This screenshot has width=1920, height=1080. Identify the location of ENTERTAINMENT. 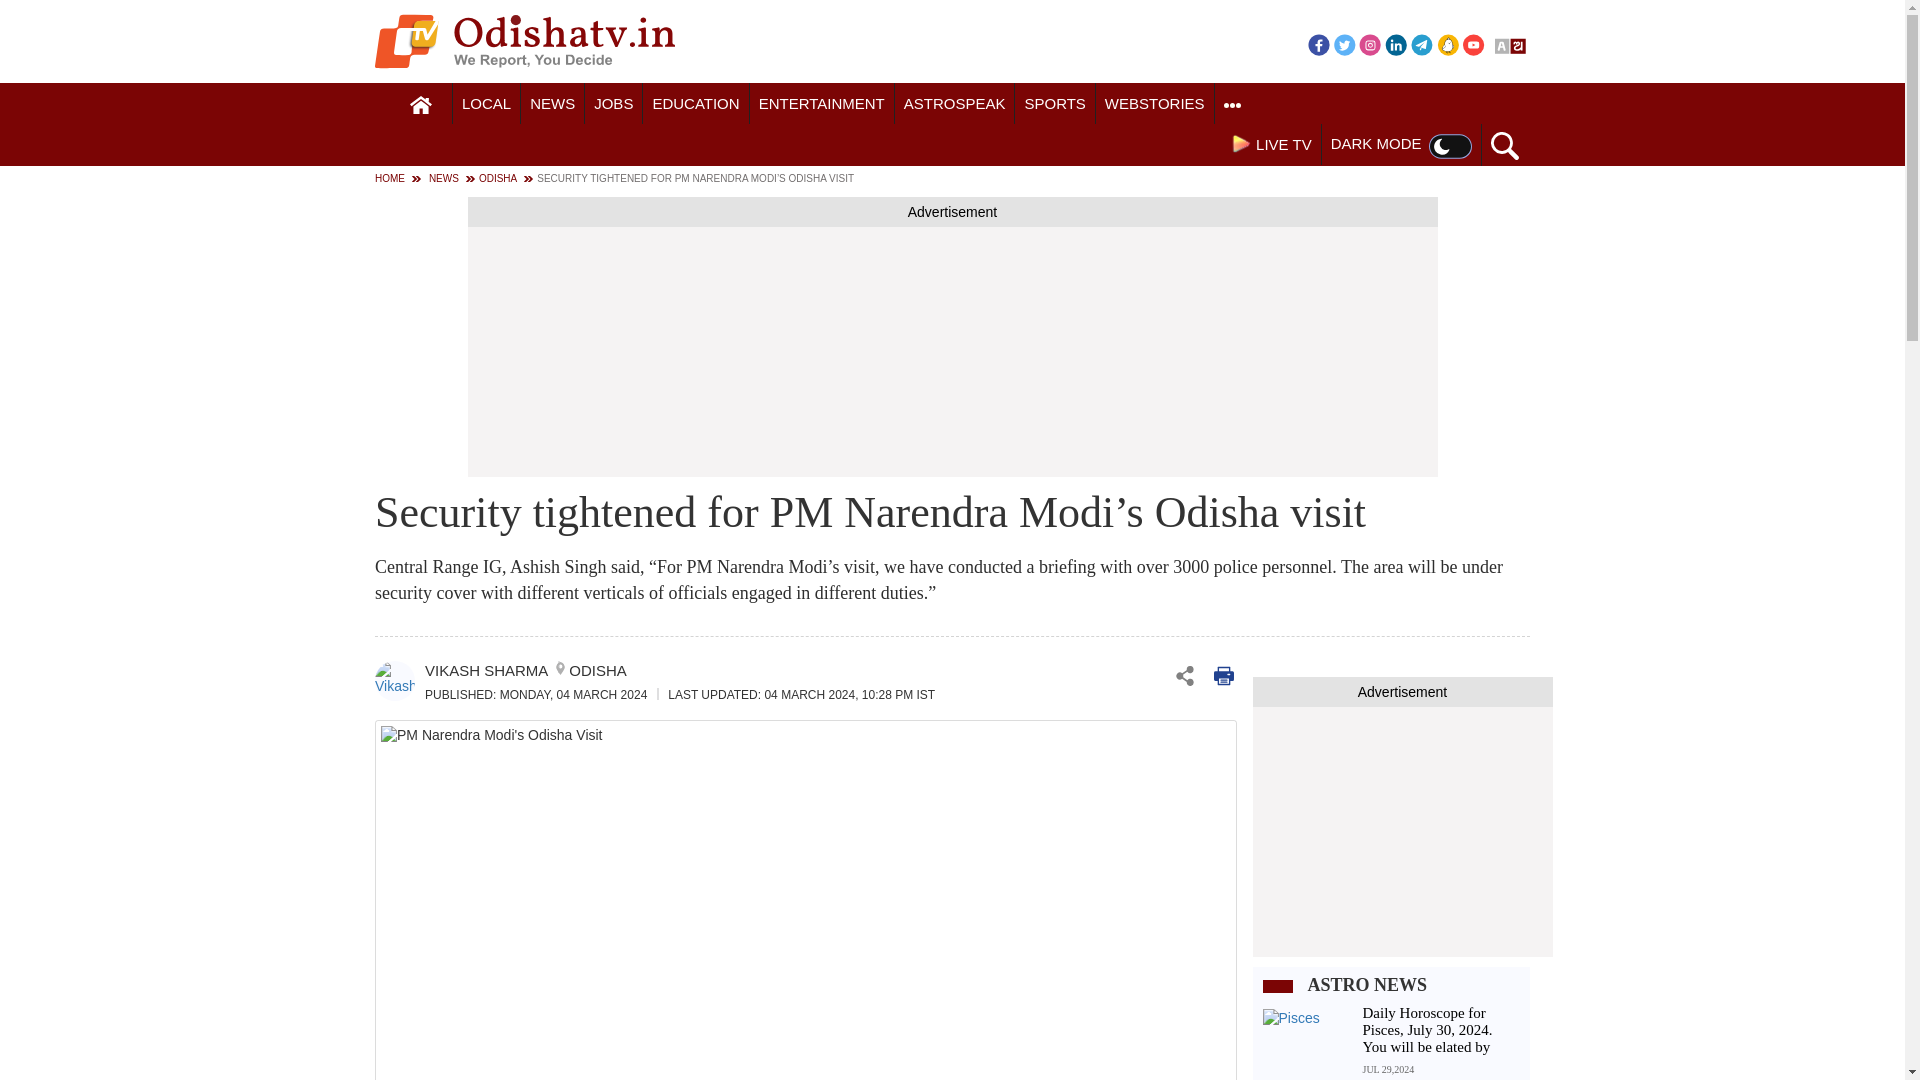
(822, 104).